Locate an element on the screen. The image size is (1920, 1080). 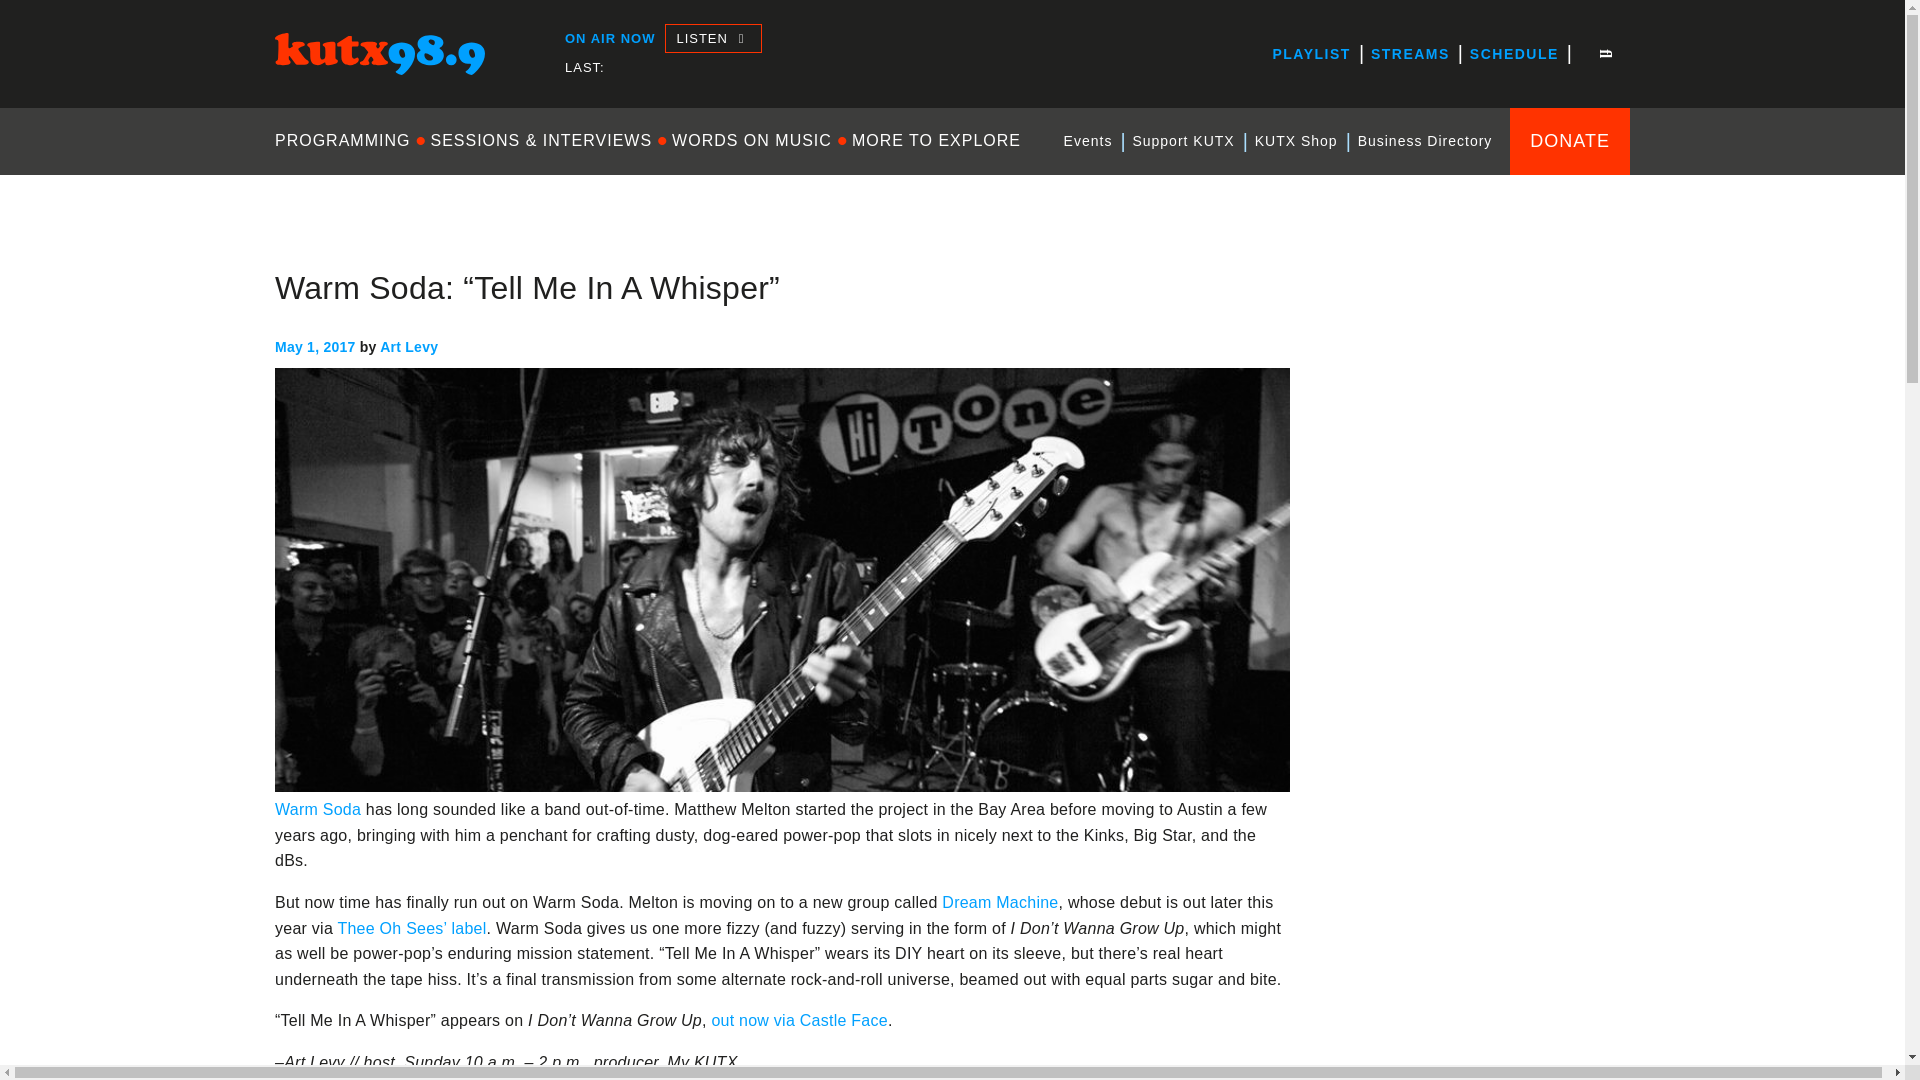
KUTX Shop is located at coordinates (1296, 141).